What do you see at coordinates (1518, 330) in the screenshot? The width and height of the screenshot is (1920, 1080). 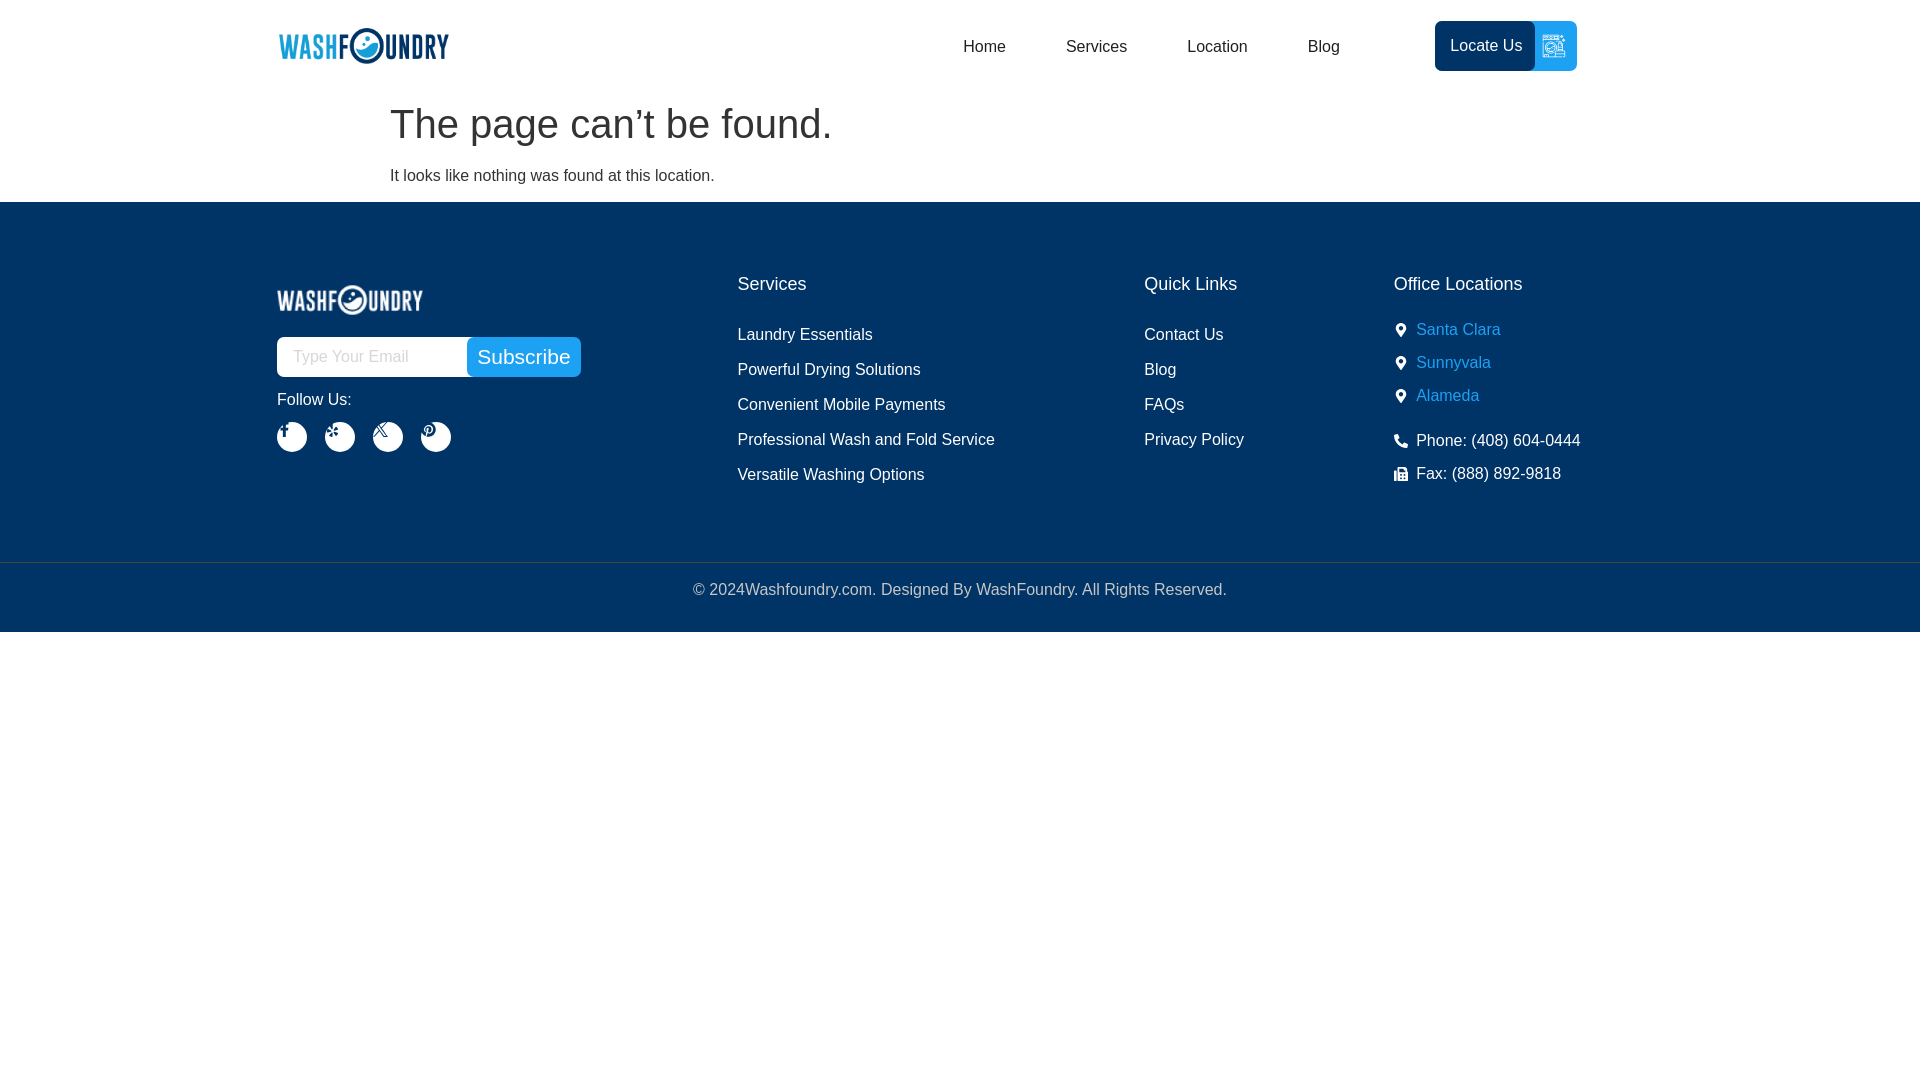 I see `Santa Clara` at bounding box center [1518, 330].